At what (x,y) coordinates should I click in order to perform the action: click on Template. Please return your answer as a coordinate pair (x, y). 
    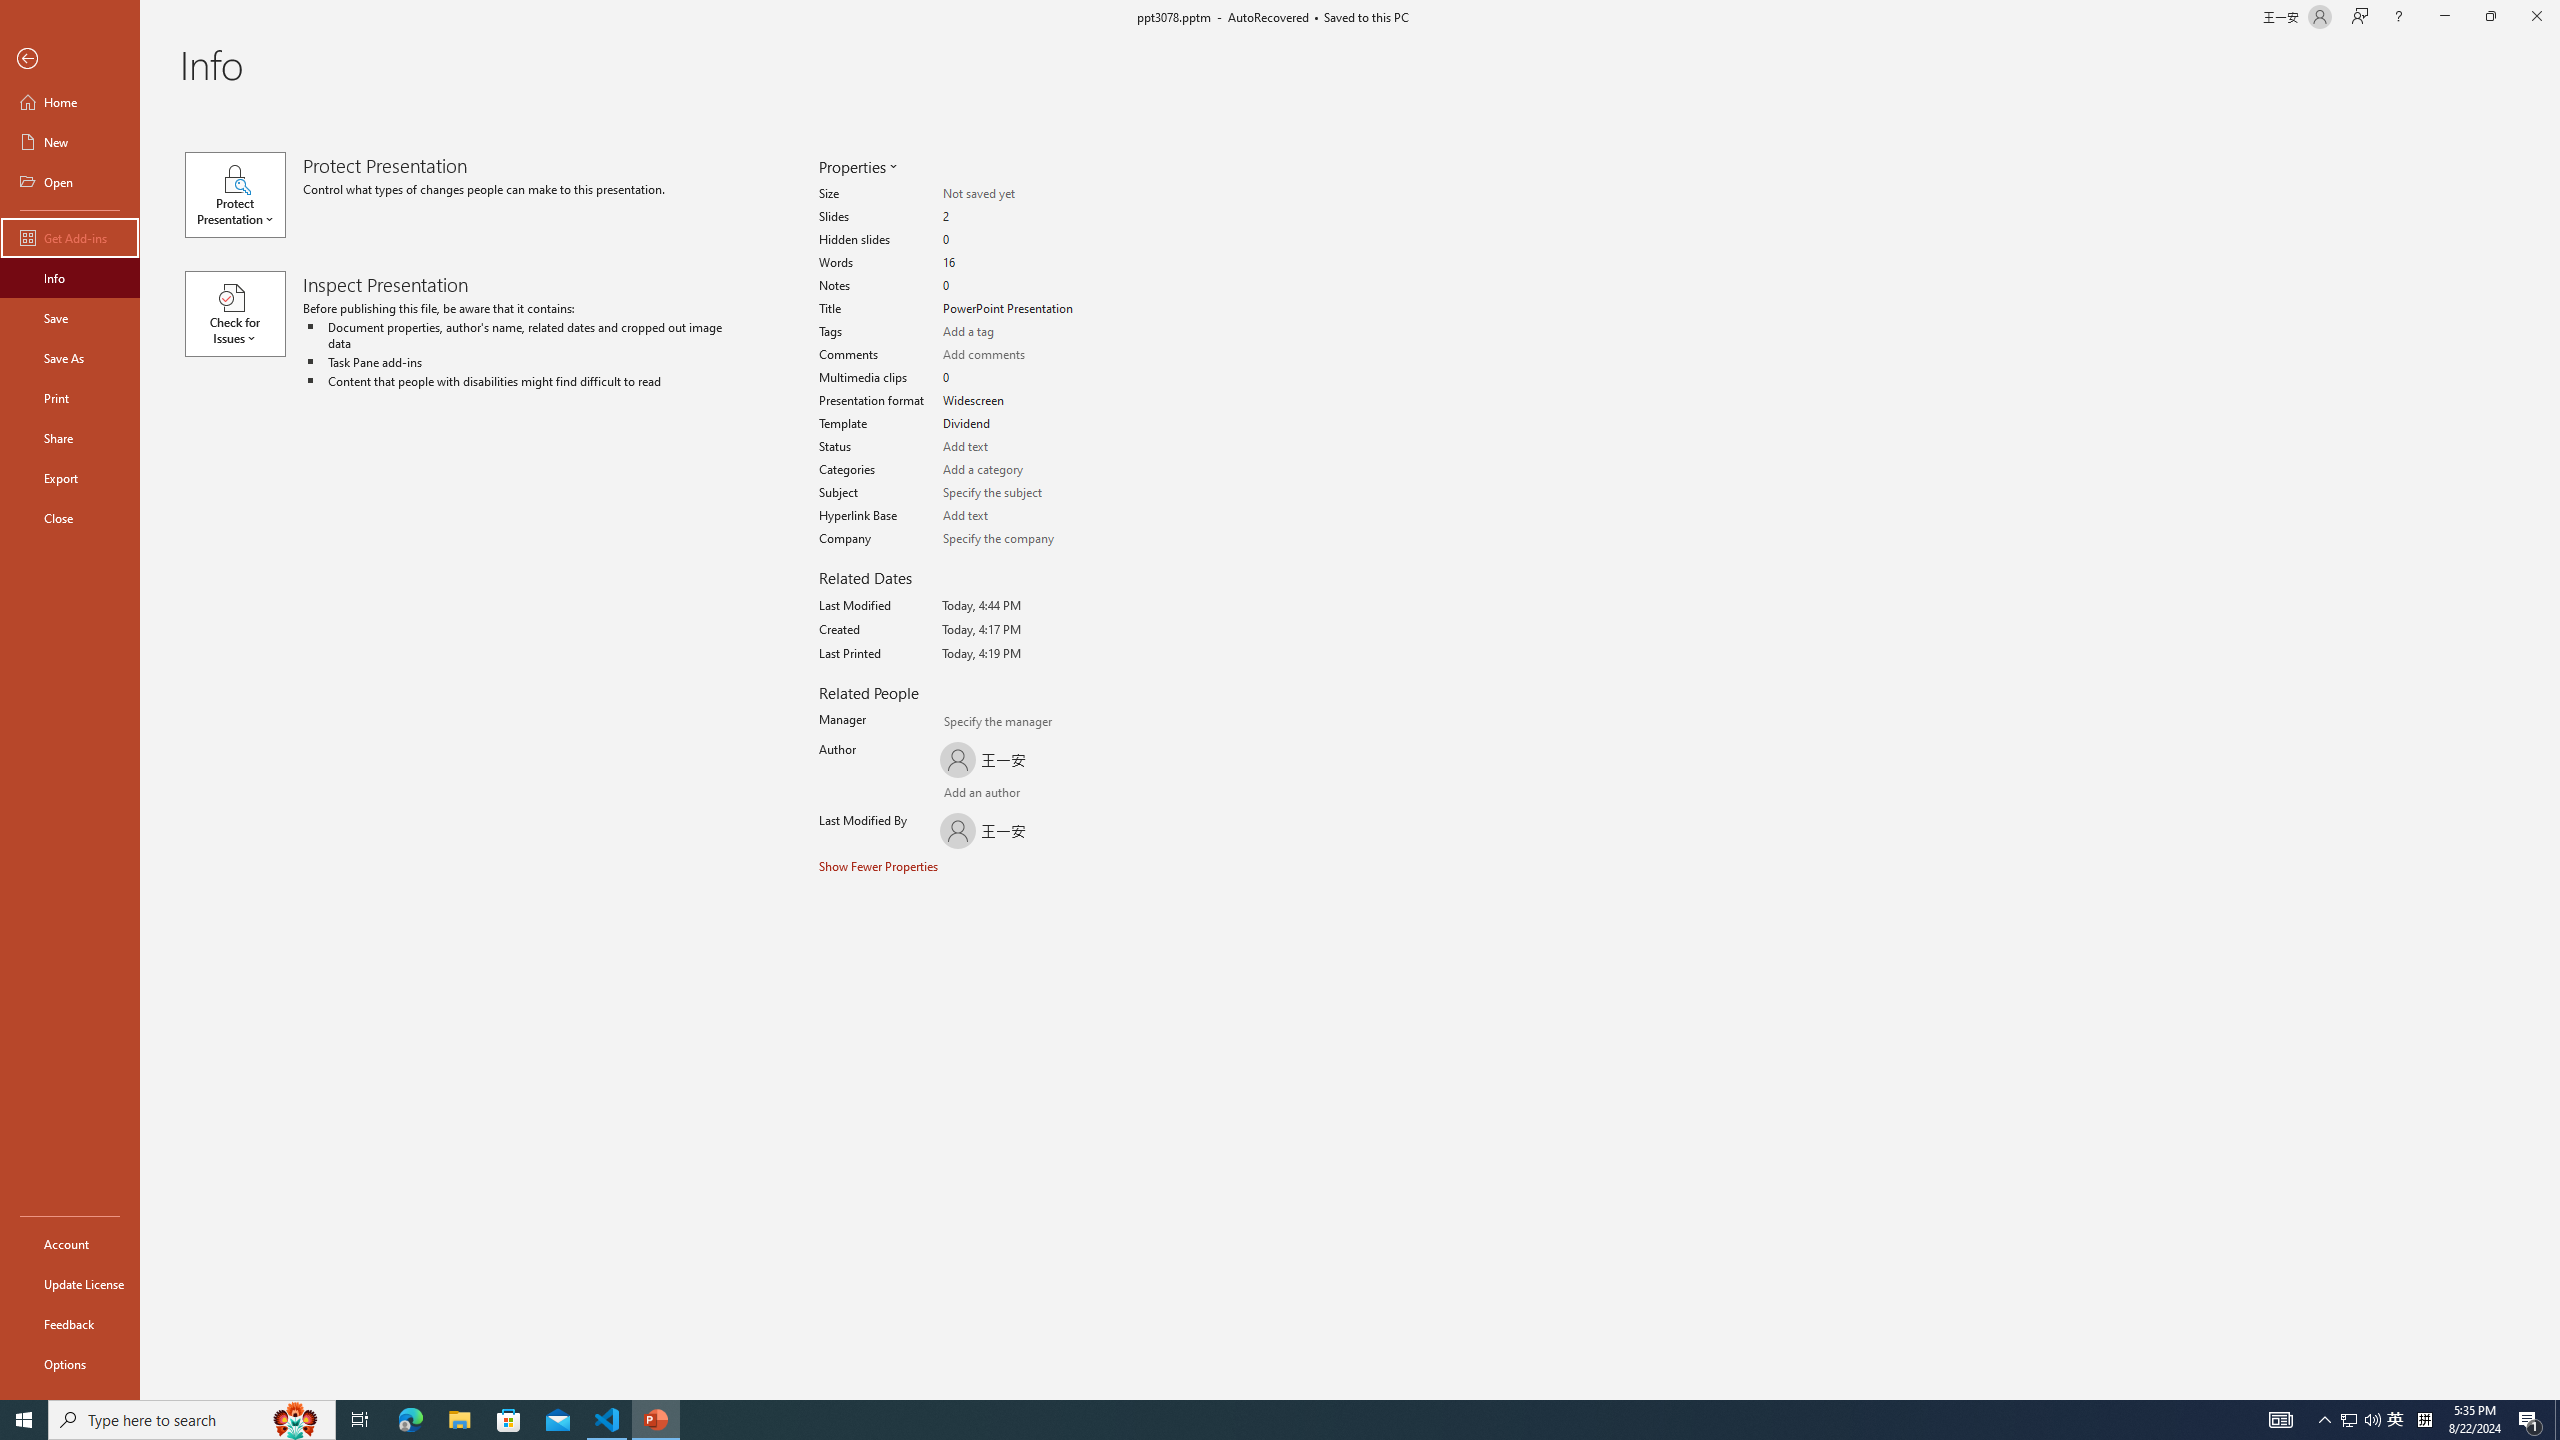
    Looking at the image, I should click on (1012, 424).